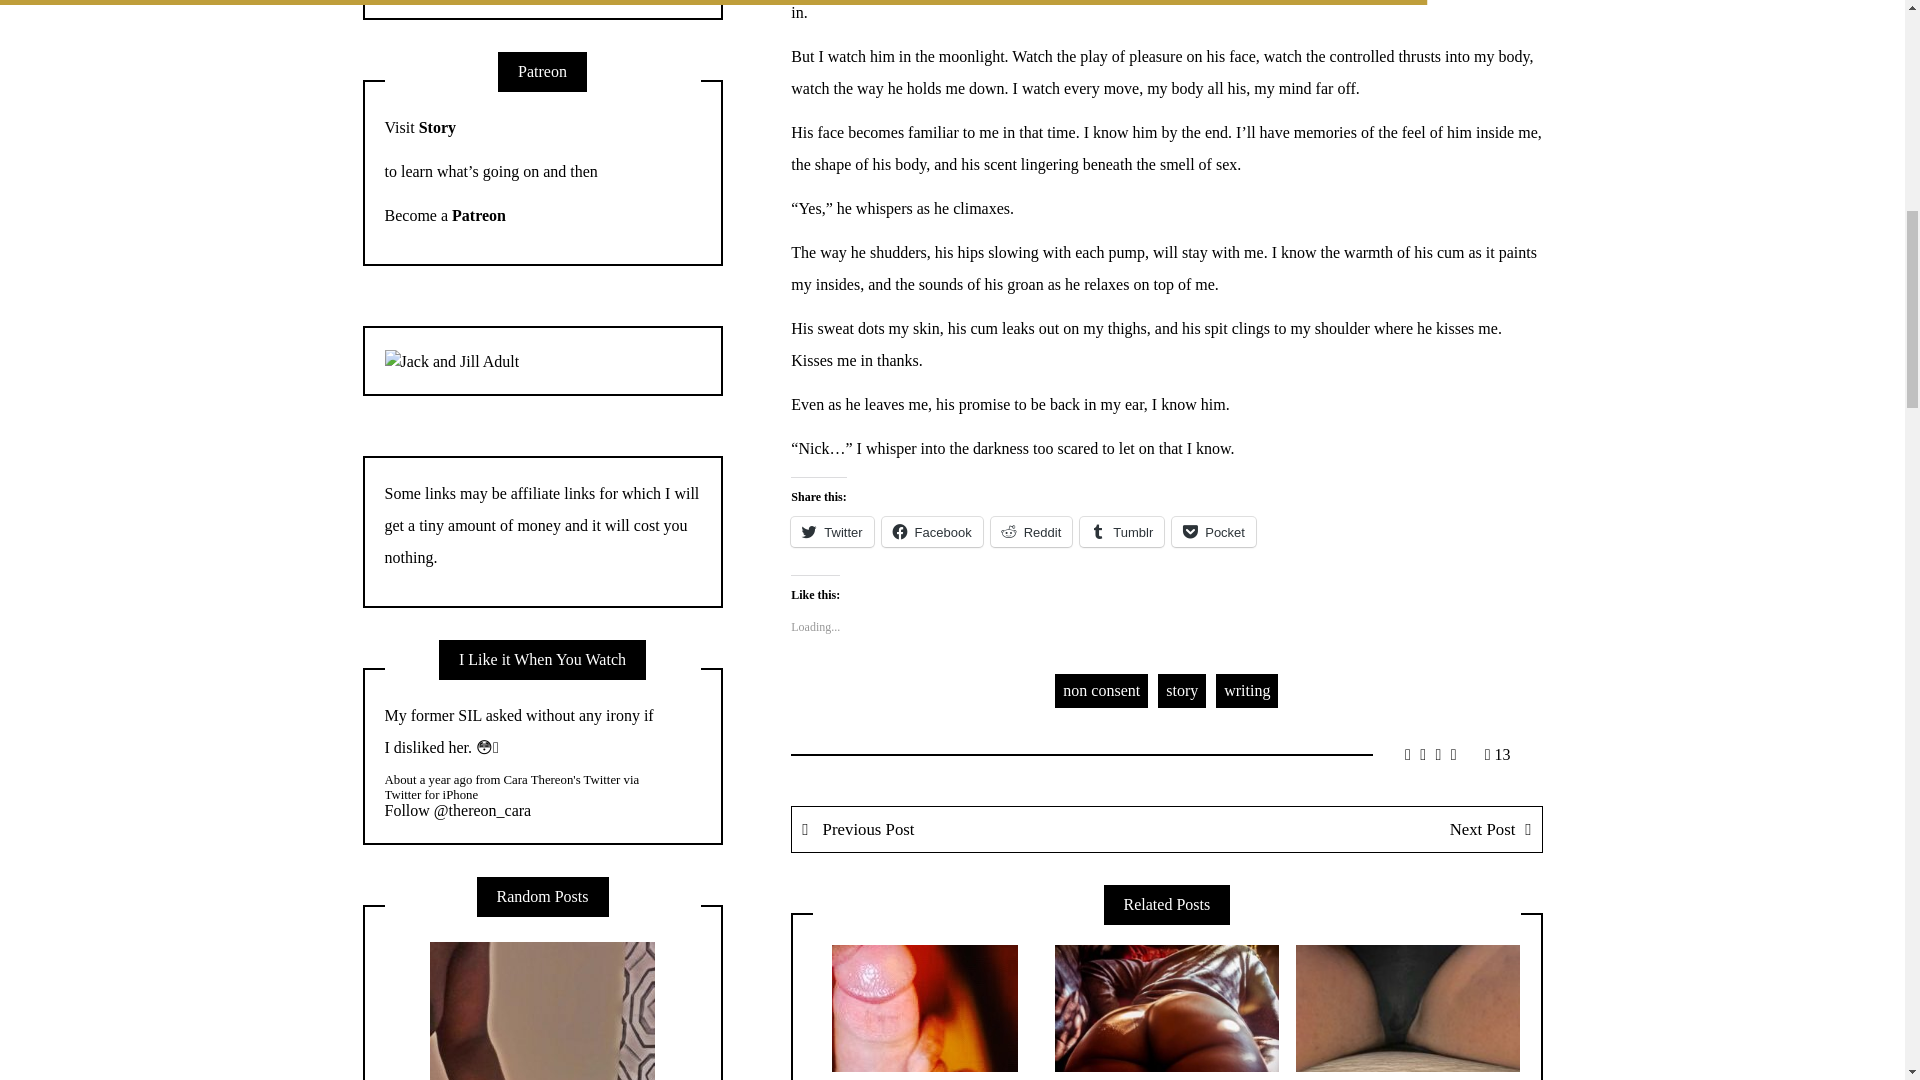  I want to click on Click to share on Twitter, so click(832, 532).